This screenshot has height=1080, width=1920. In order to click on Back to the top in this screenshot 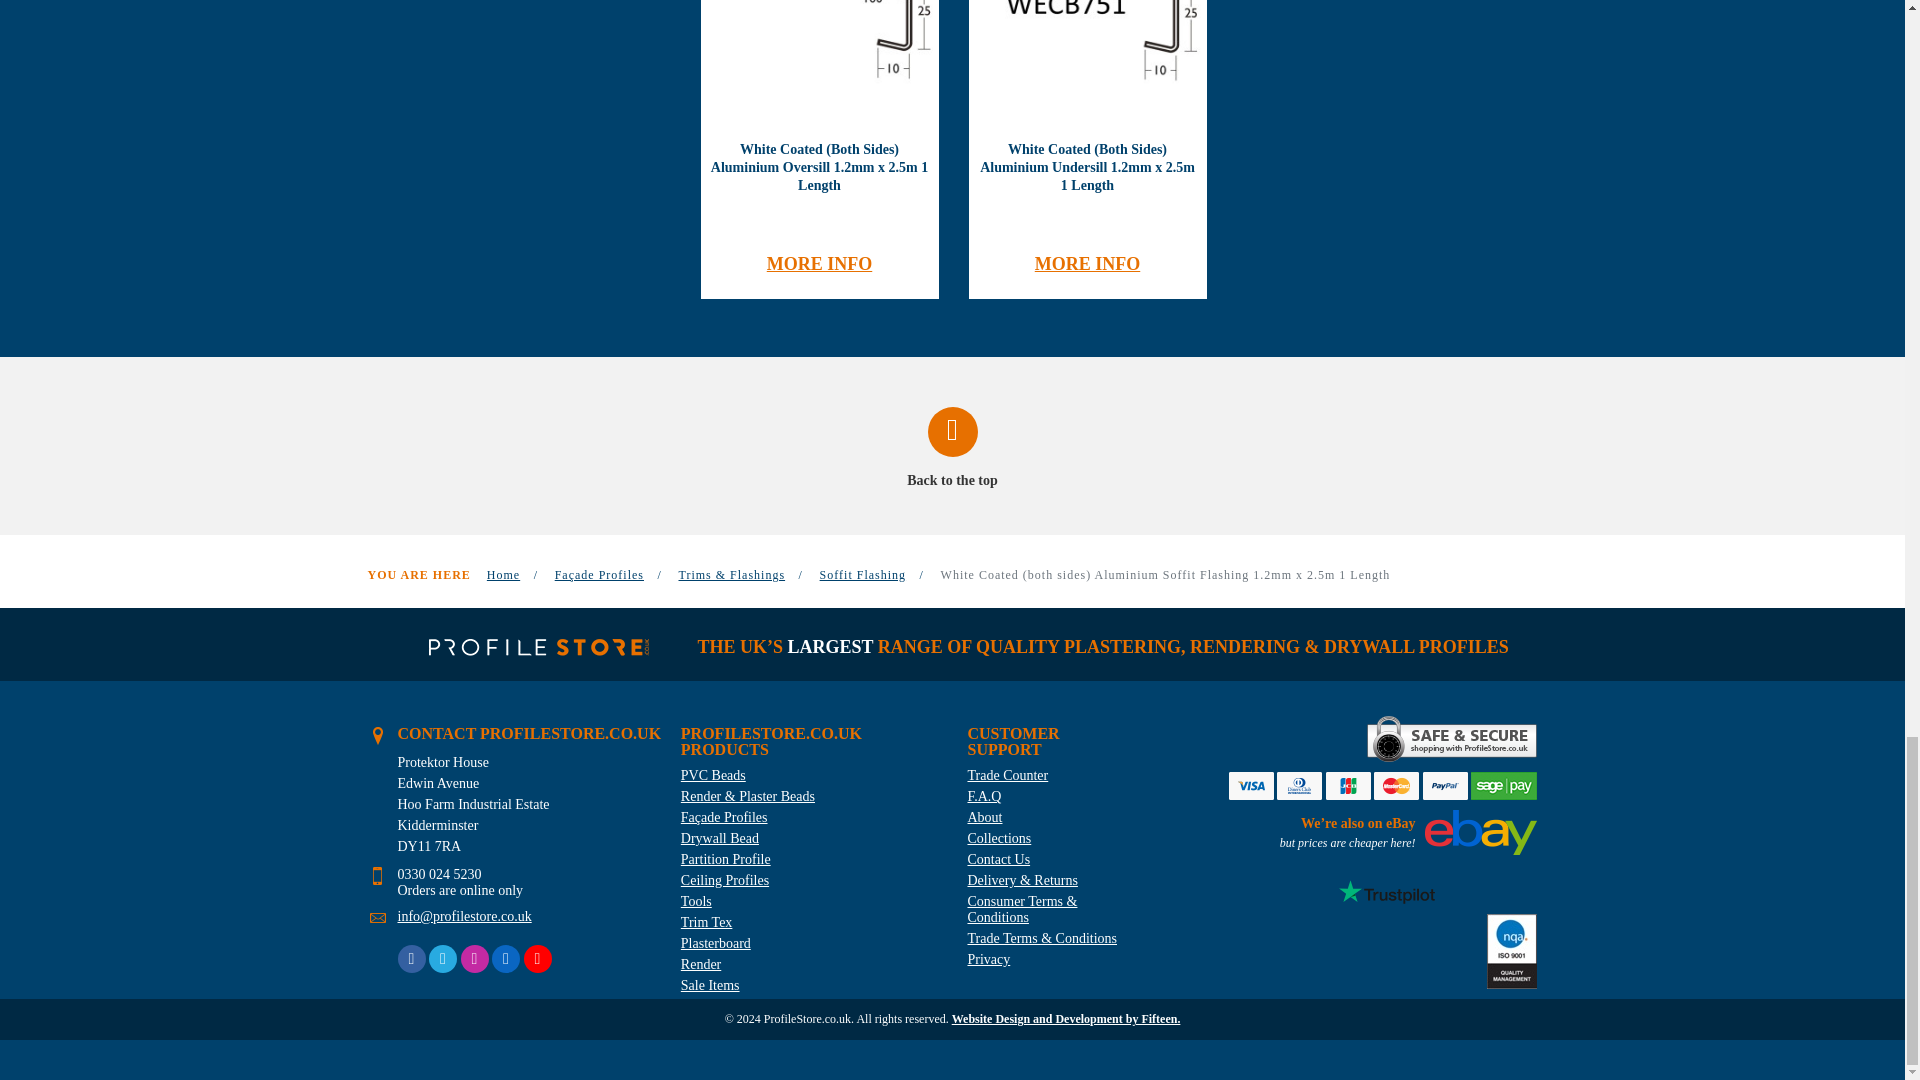, I will do `click(953, 448)`.